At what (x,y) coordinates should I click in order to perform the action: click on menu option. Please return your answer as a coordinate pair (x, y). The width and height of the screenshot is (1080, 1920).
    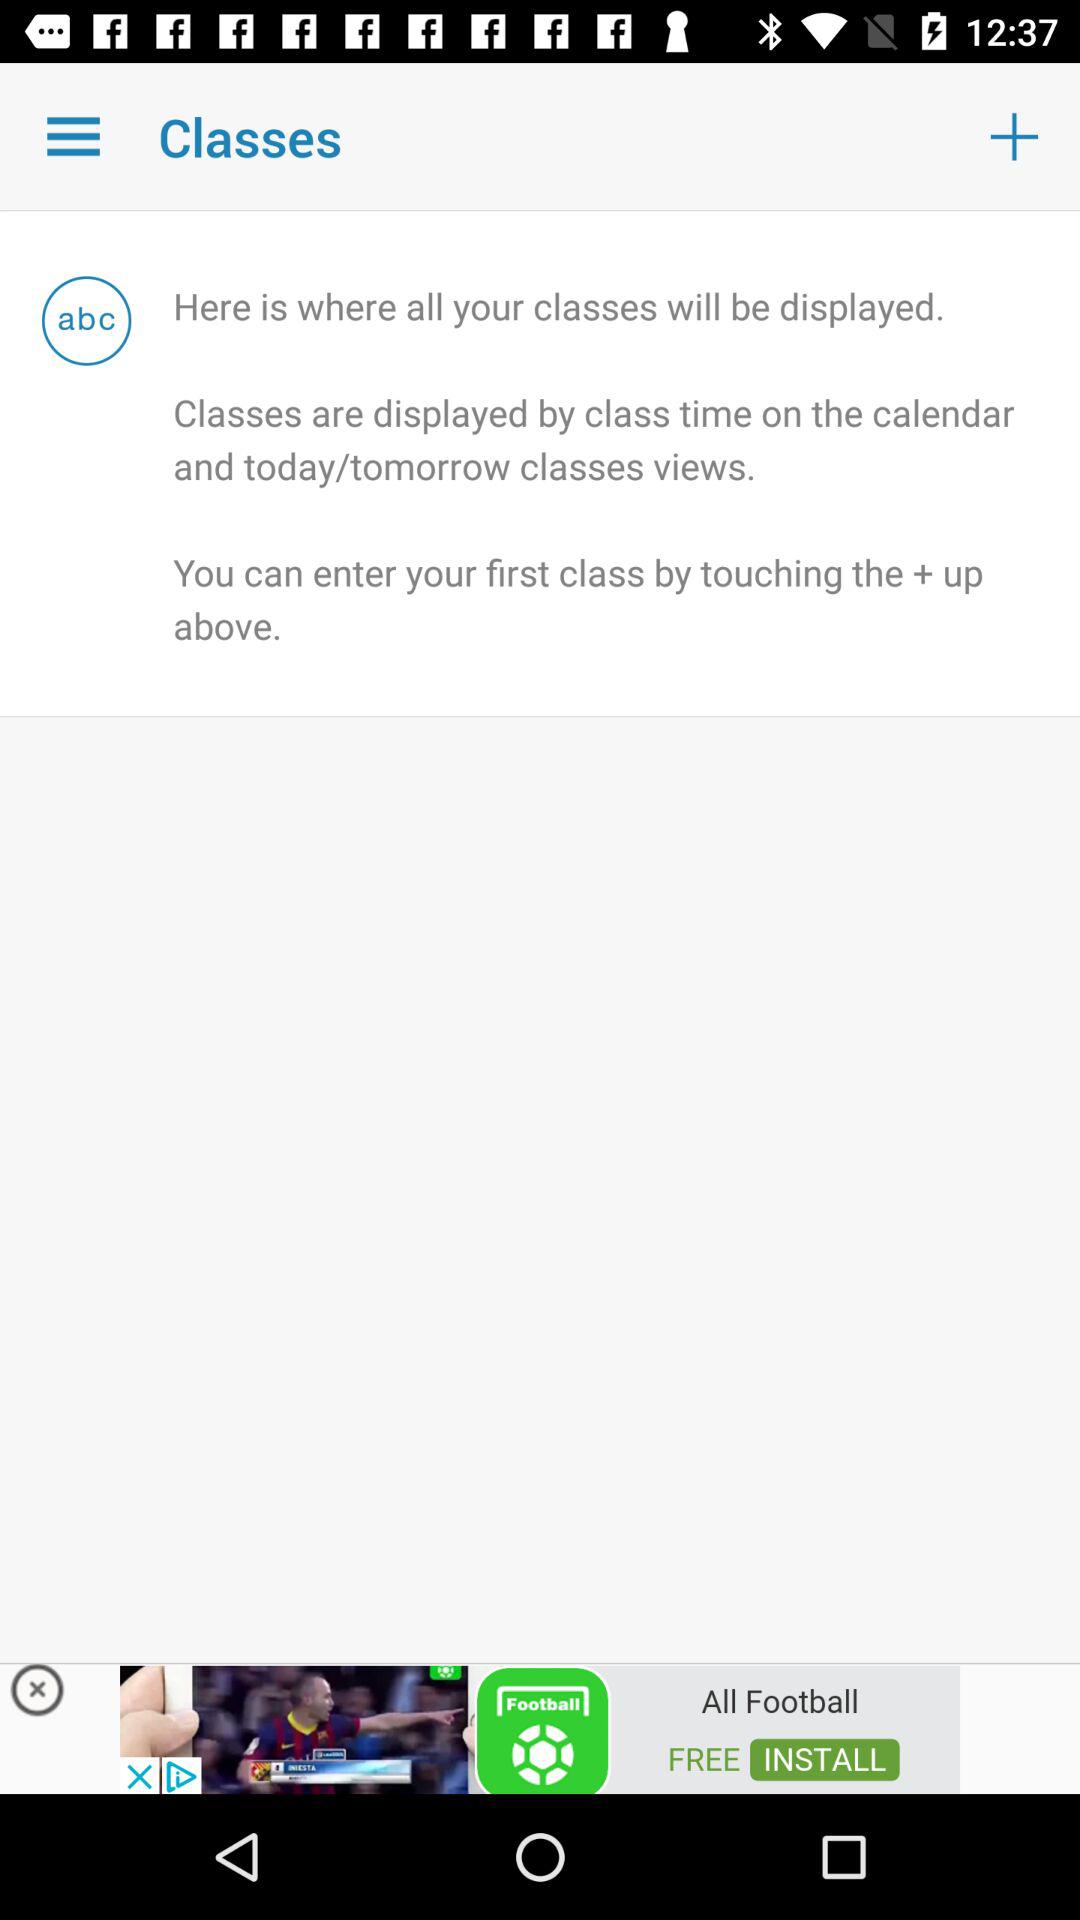
    Looking at the image, I should click on (74, 136).